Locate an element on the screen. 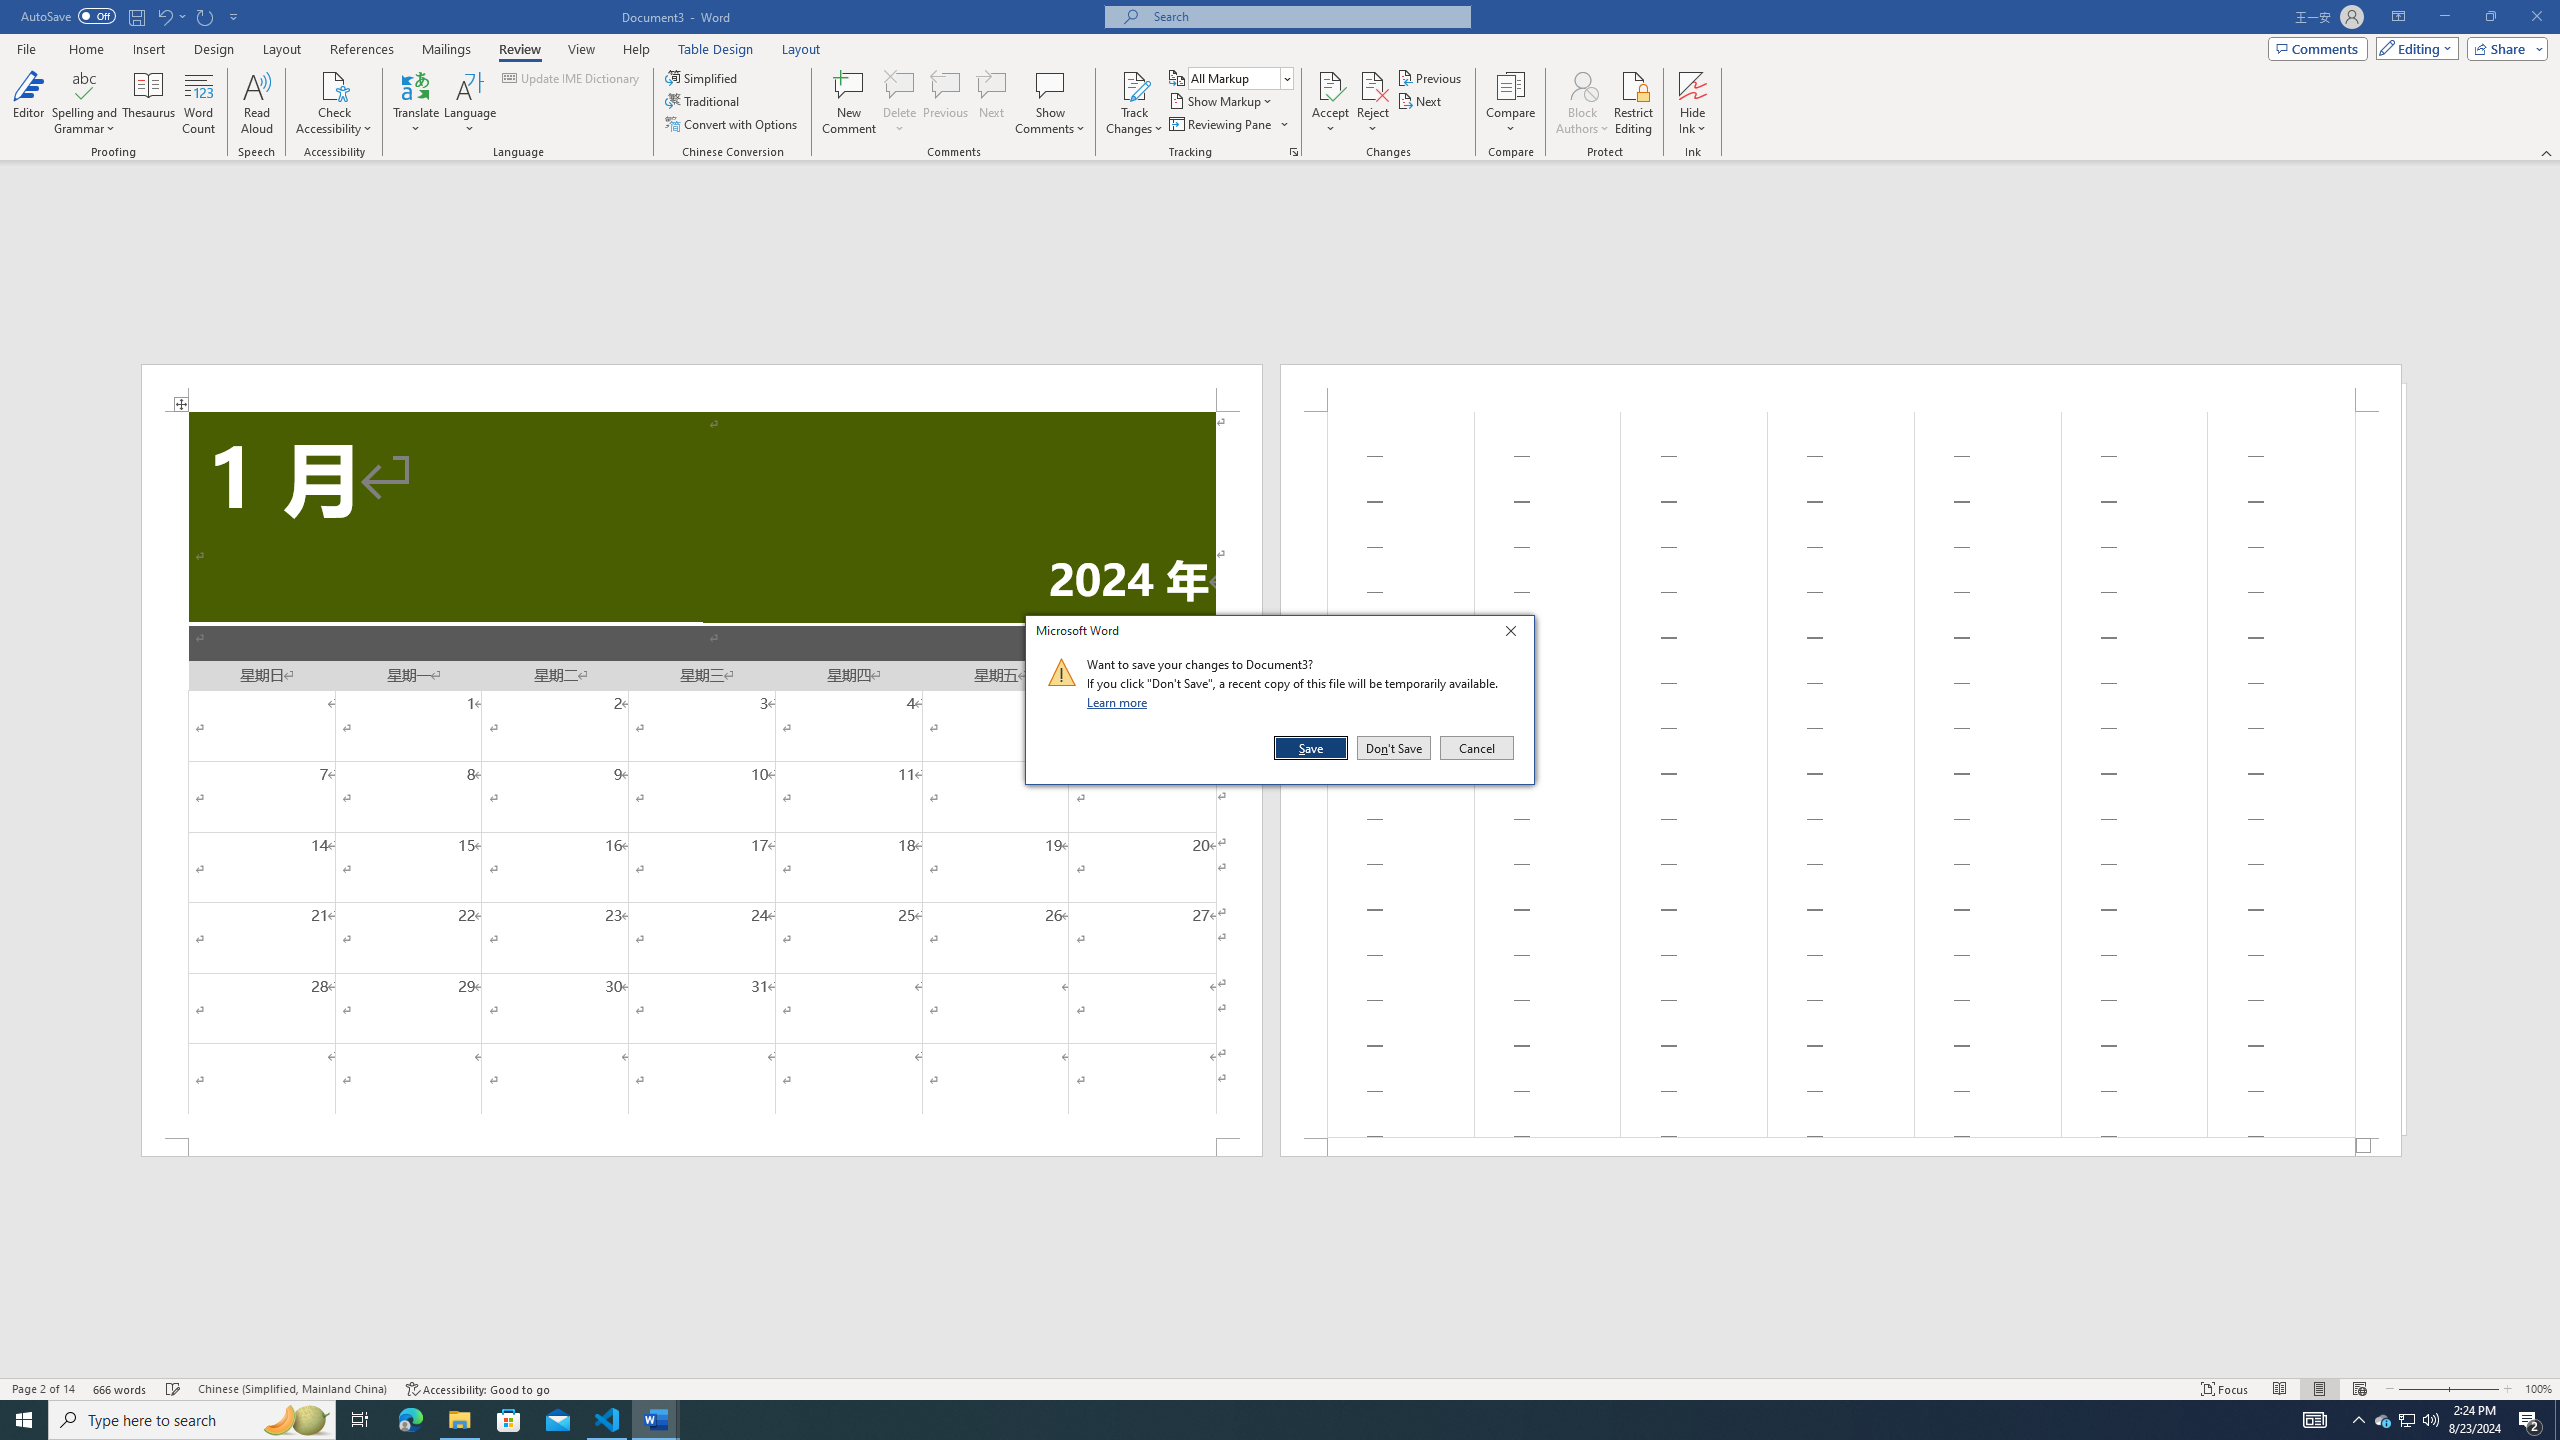  Show Comments is located at coordinates (1050, 85).